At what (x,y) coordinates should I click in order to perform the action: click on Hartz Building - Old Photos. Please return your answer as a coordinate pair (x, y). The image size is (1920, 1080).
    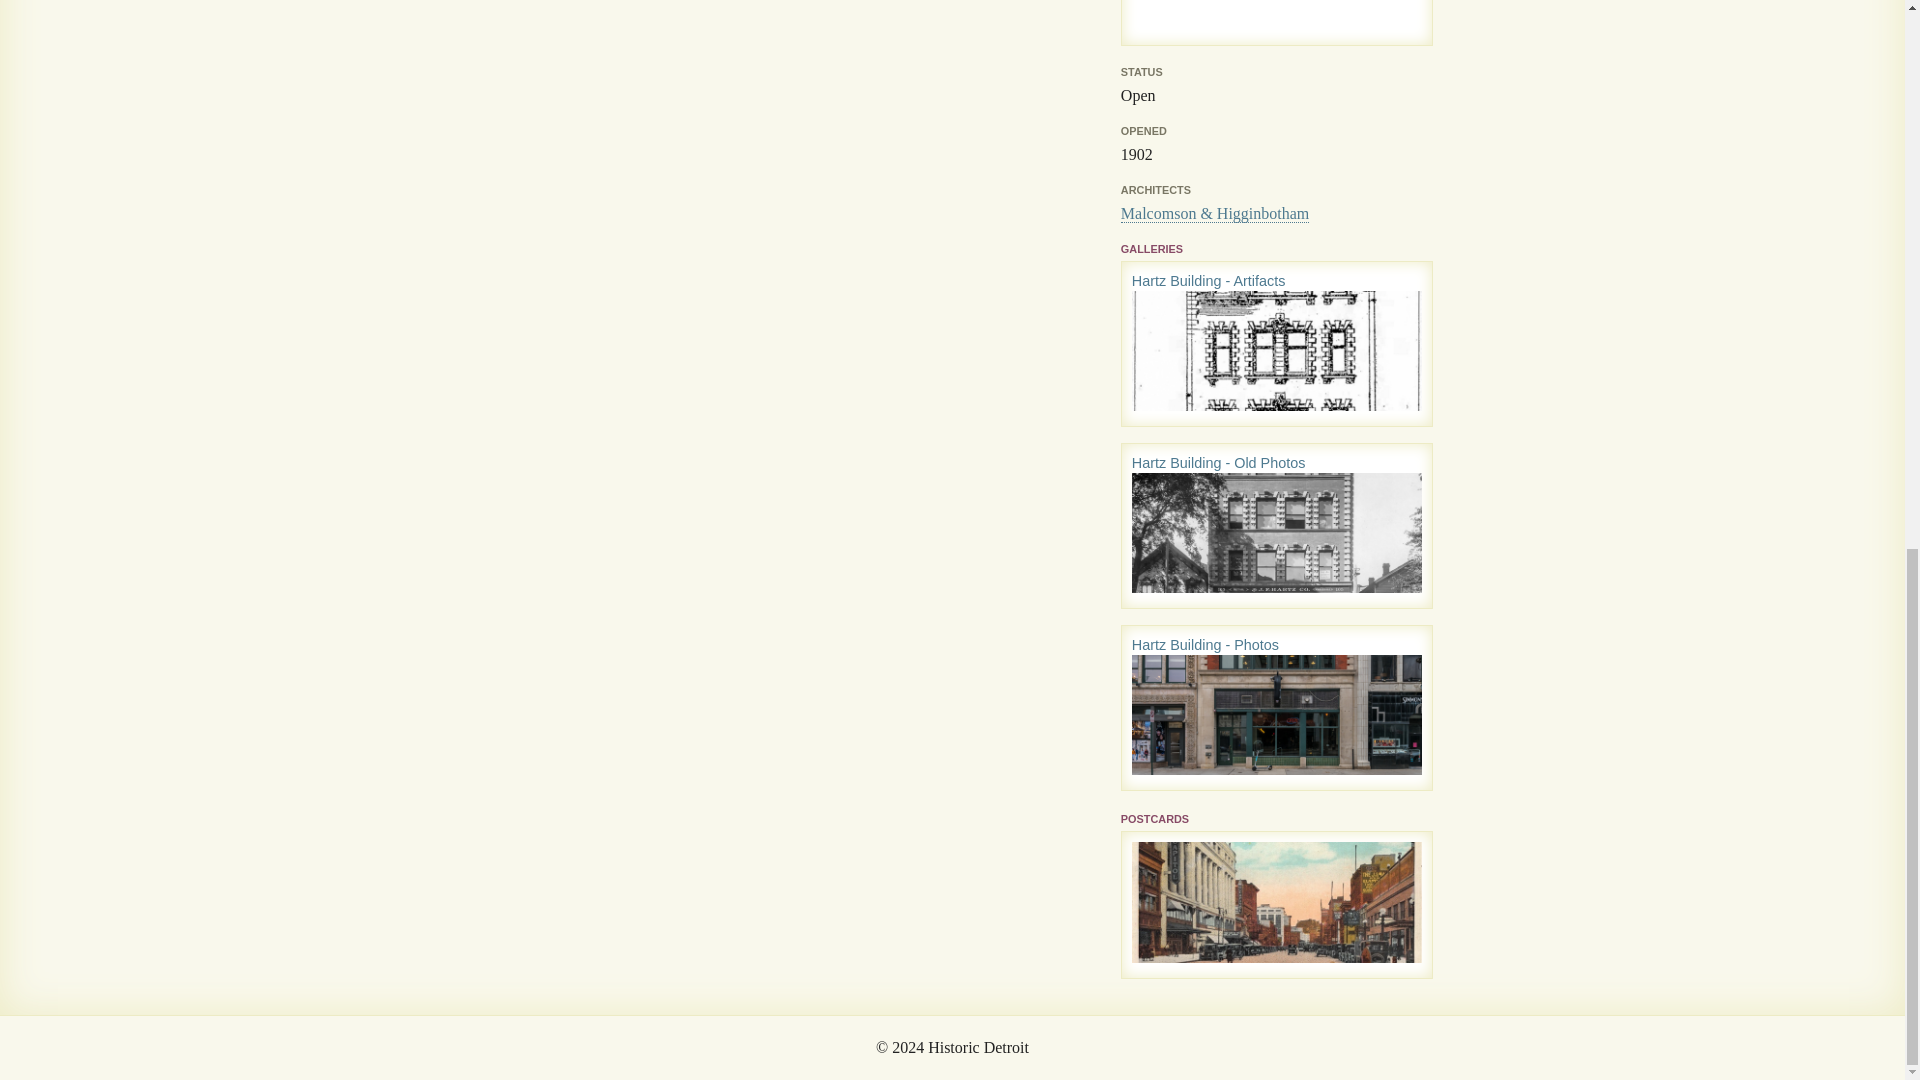
    Looking at the image, I should click on (1218, 462).